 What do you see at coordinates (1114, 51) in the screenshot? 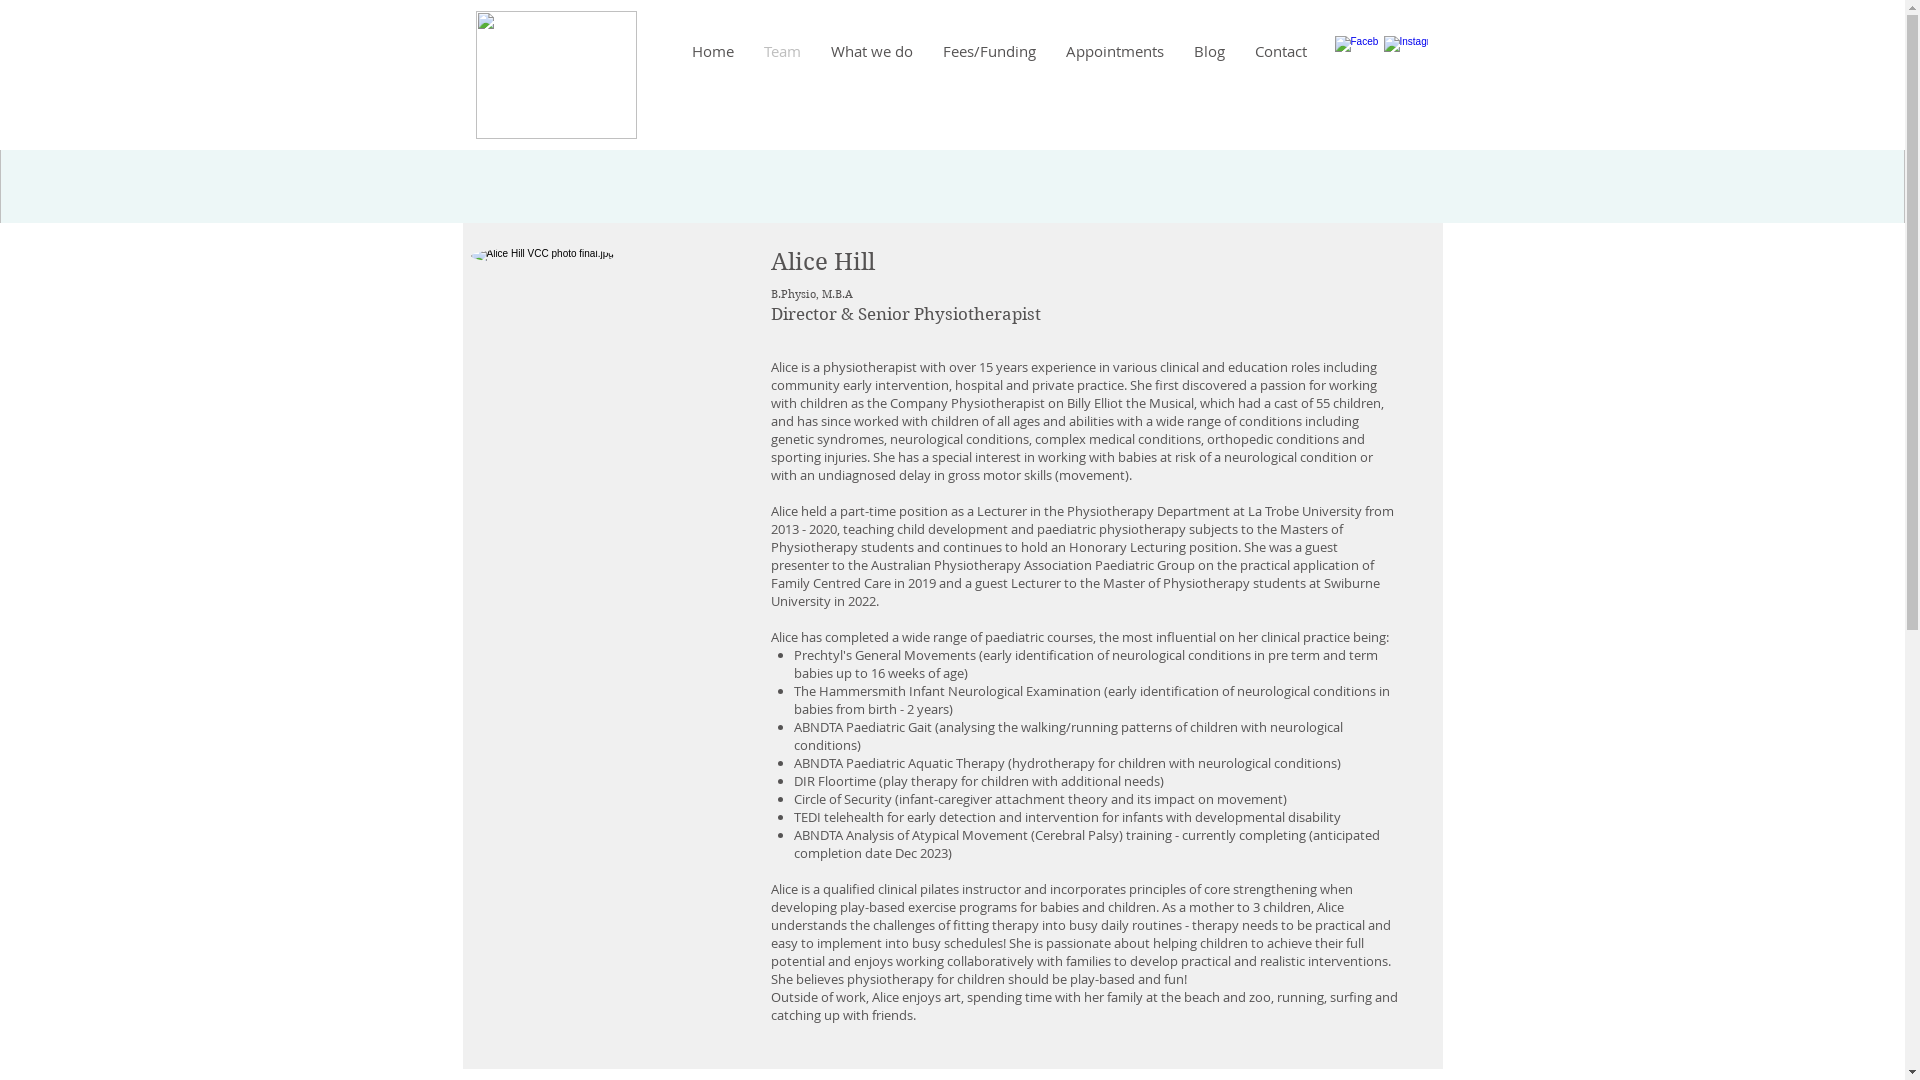
I see `Appointments` at bounding box center [1114, 51].